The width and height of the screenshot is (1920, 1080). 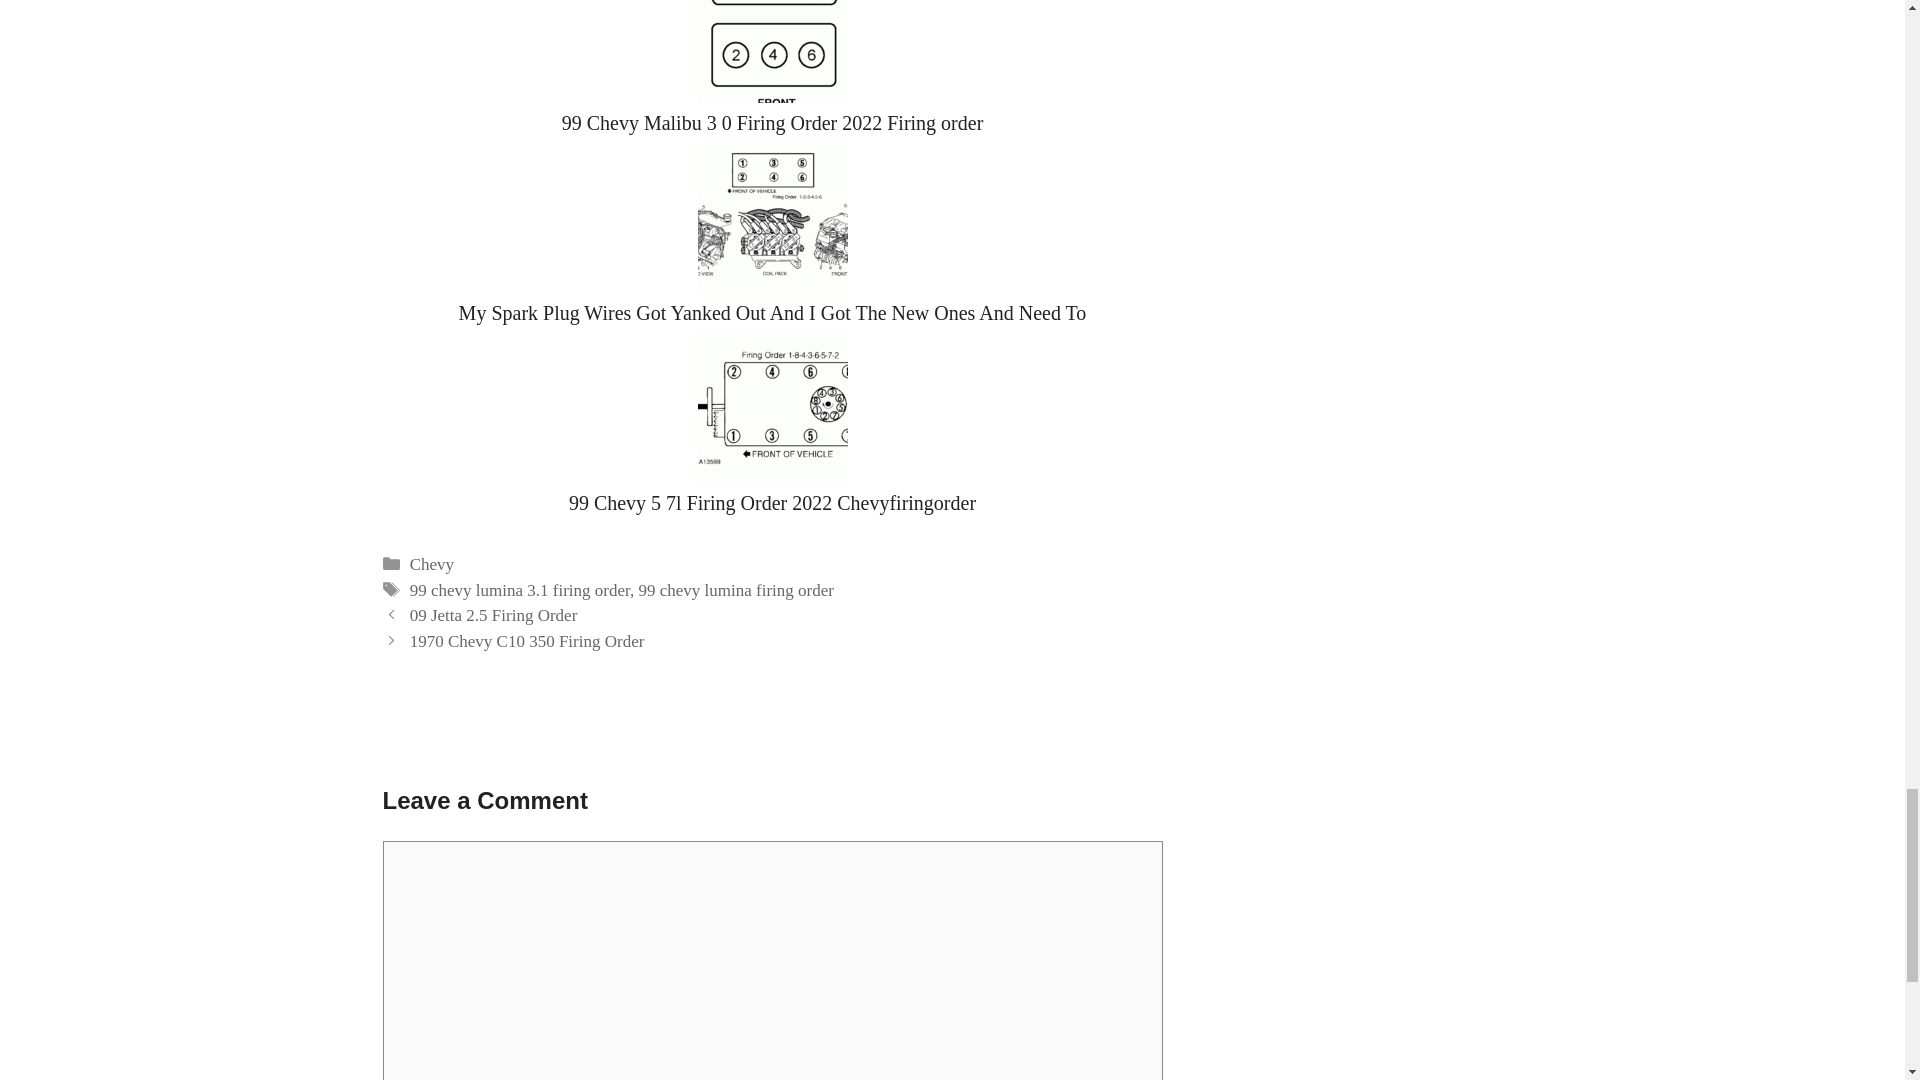 I want to click on Previous, so click(x=494, y=615).